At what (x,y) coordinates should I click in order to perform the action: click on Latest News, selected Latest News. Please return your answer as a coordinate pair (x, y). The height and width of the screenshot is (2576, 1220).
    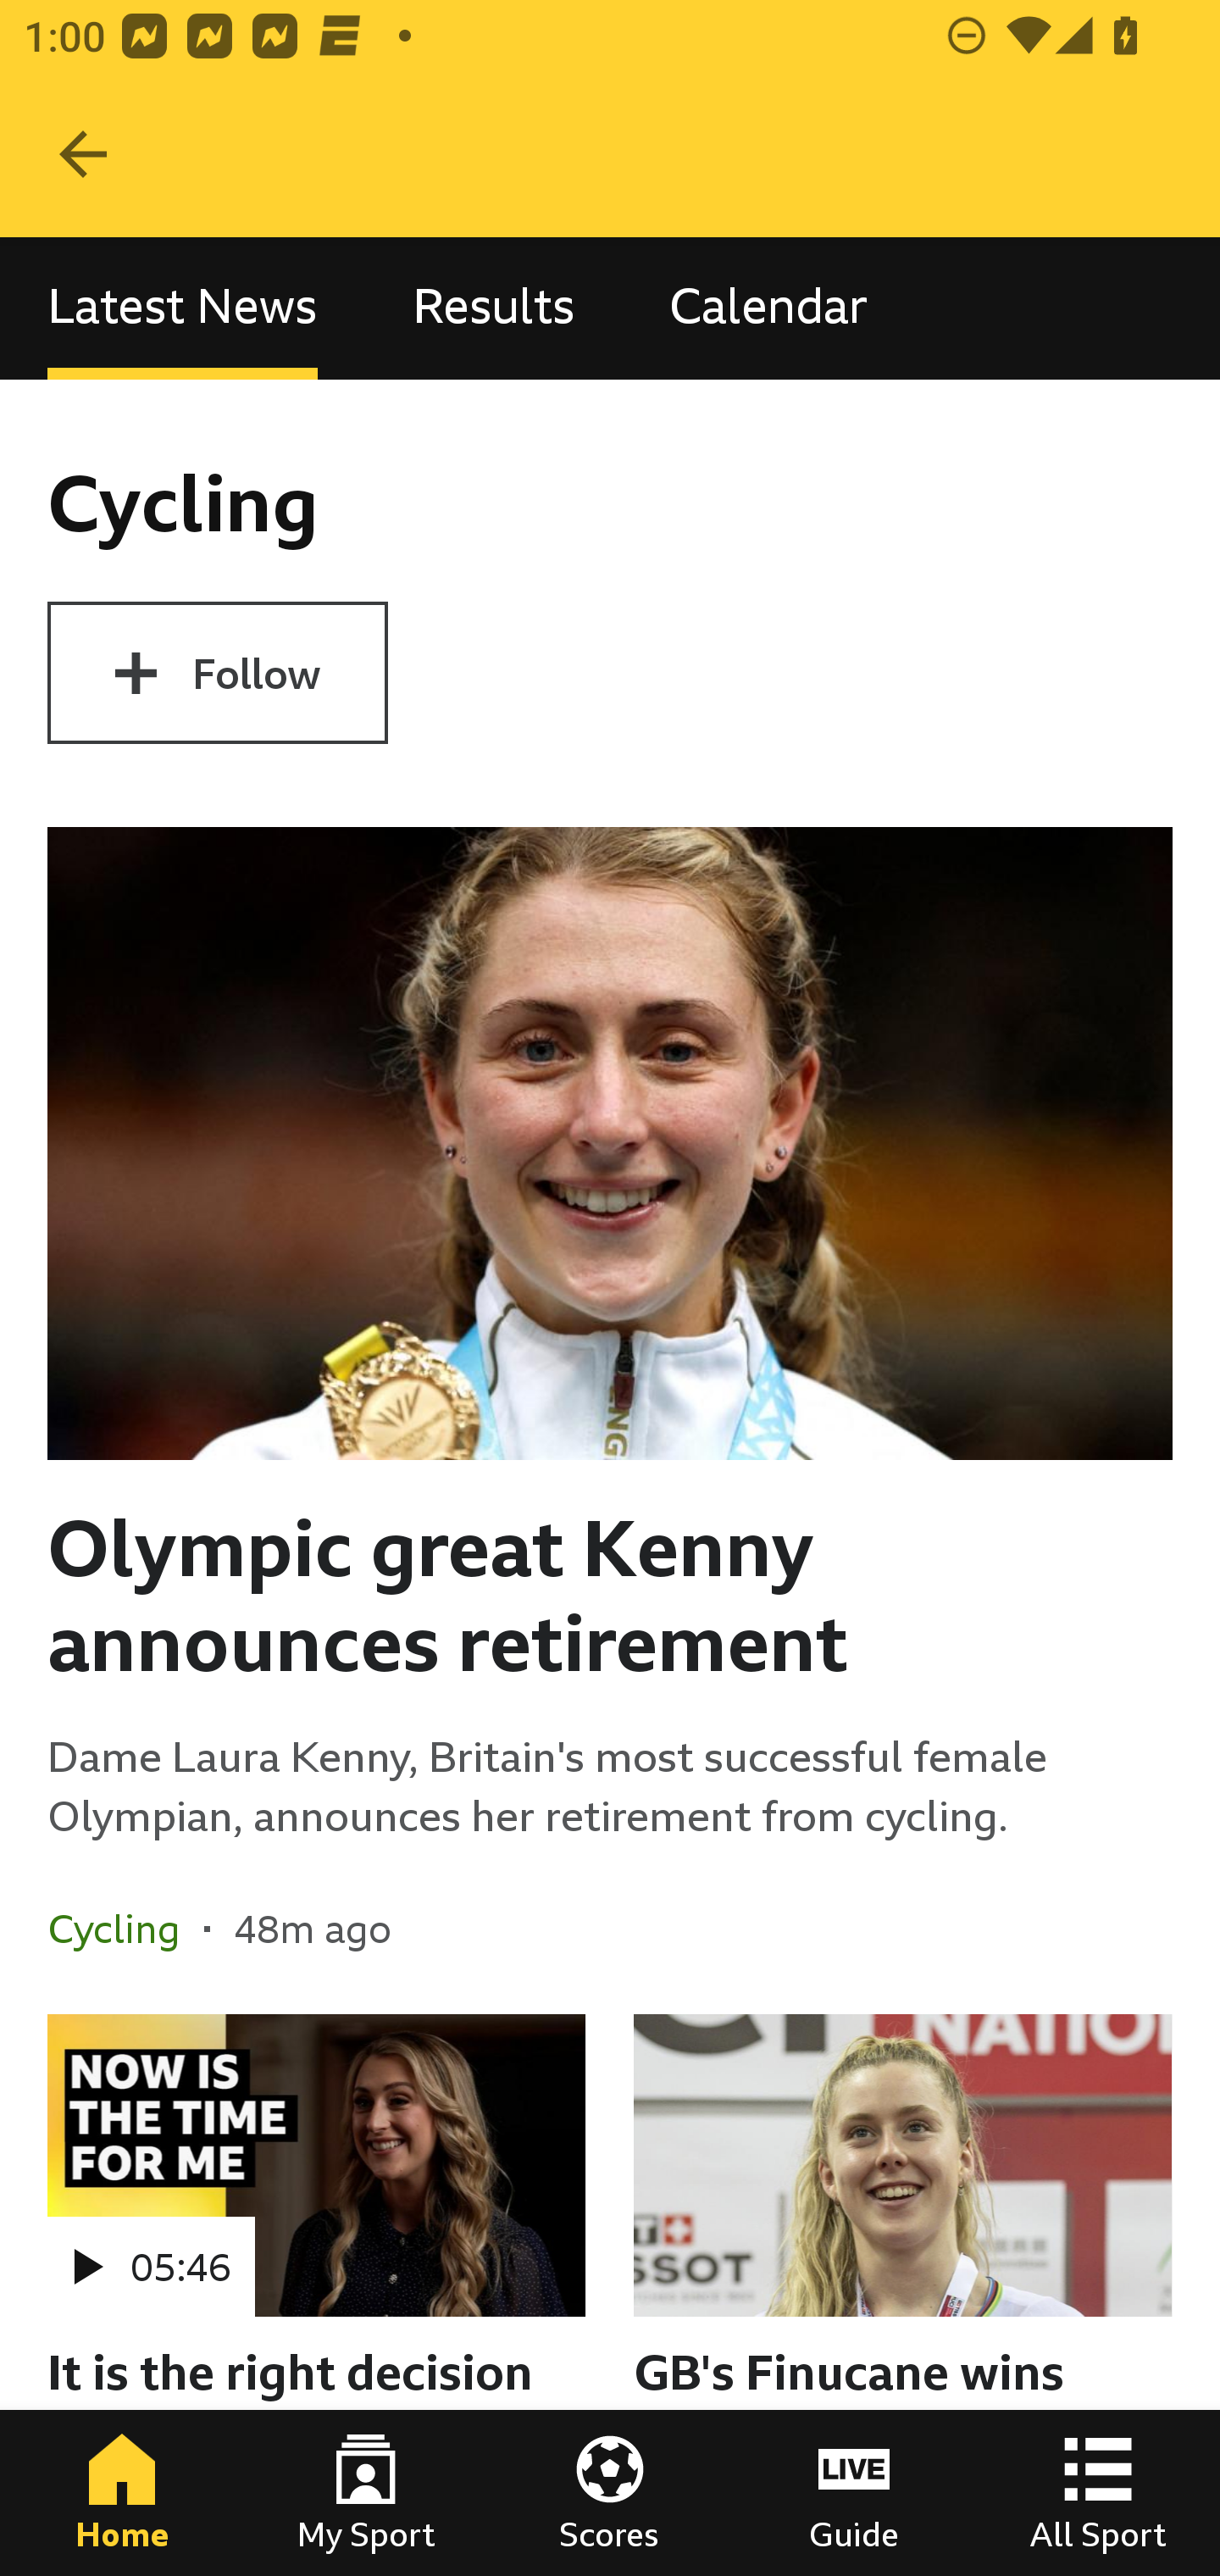
    Looking at the image, I should click on (182, 307).